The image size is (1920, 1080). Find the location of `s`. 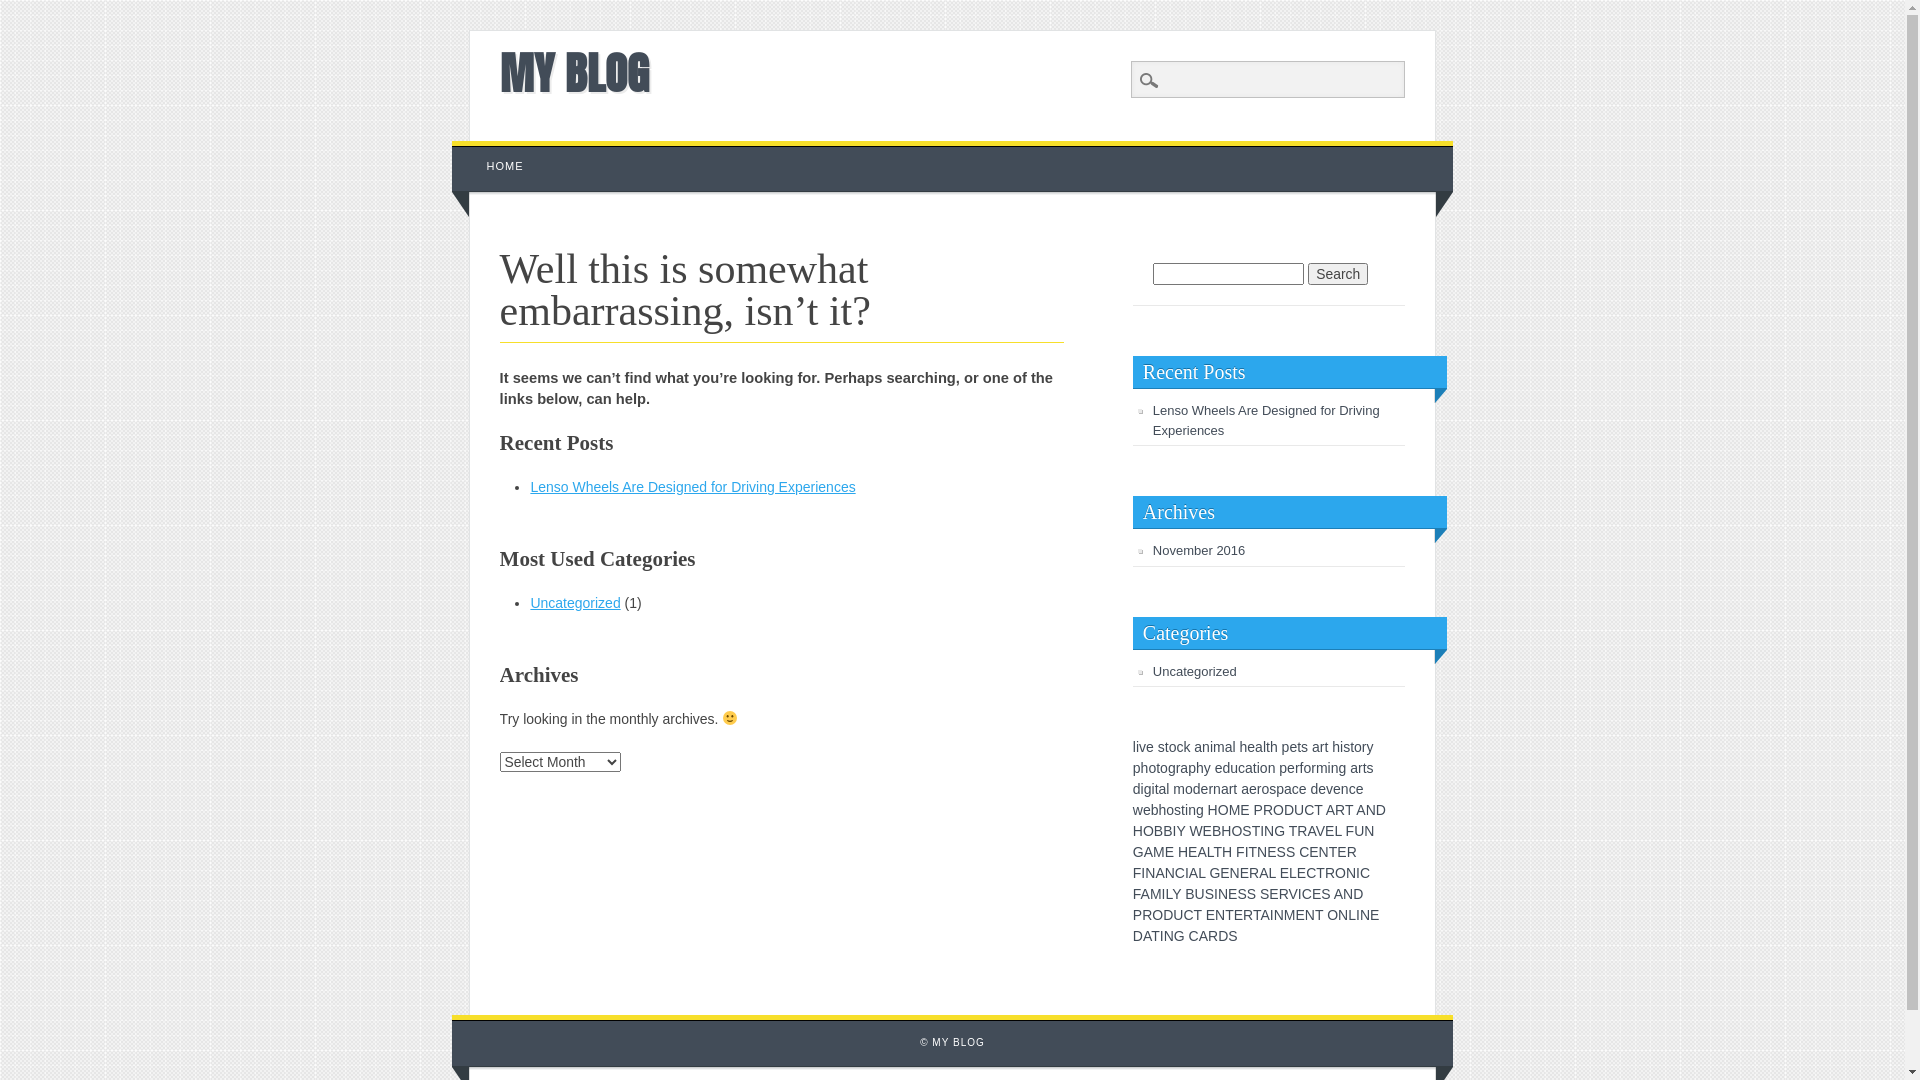

s is located at coordinates (1162, 747).